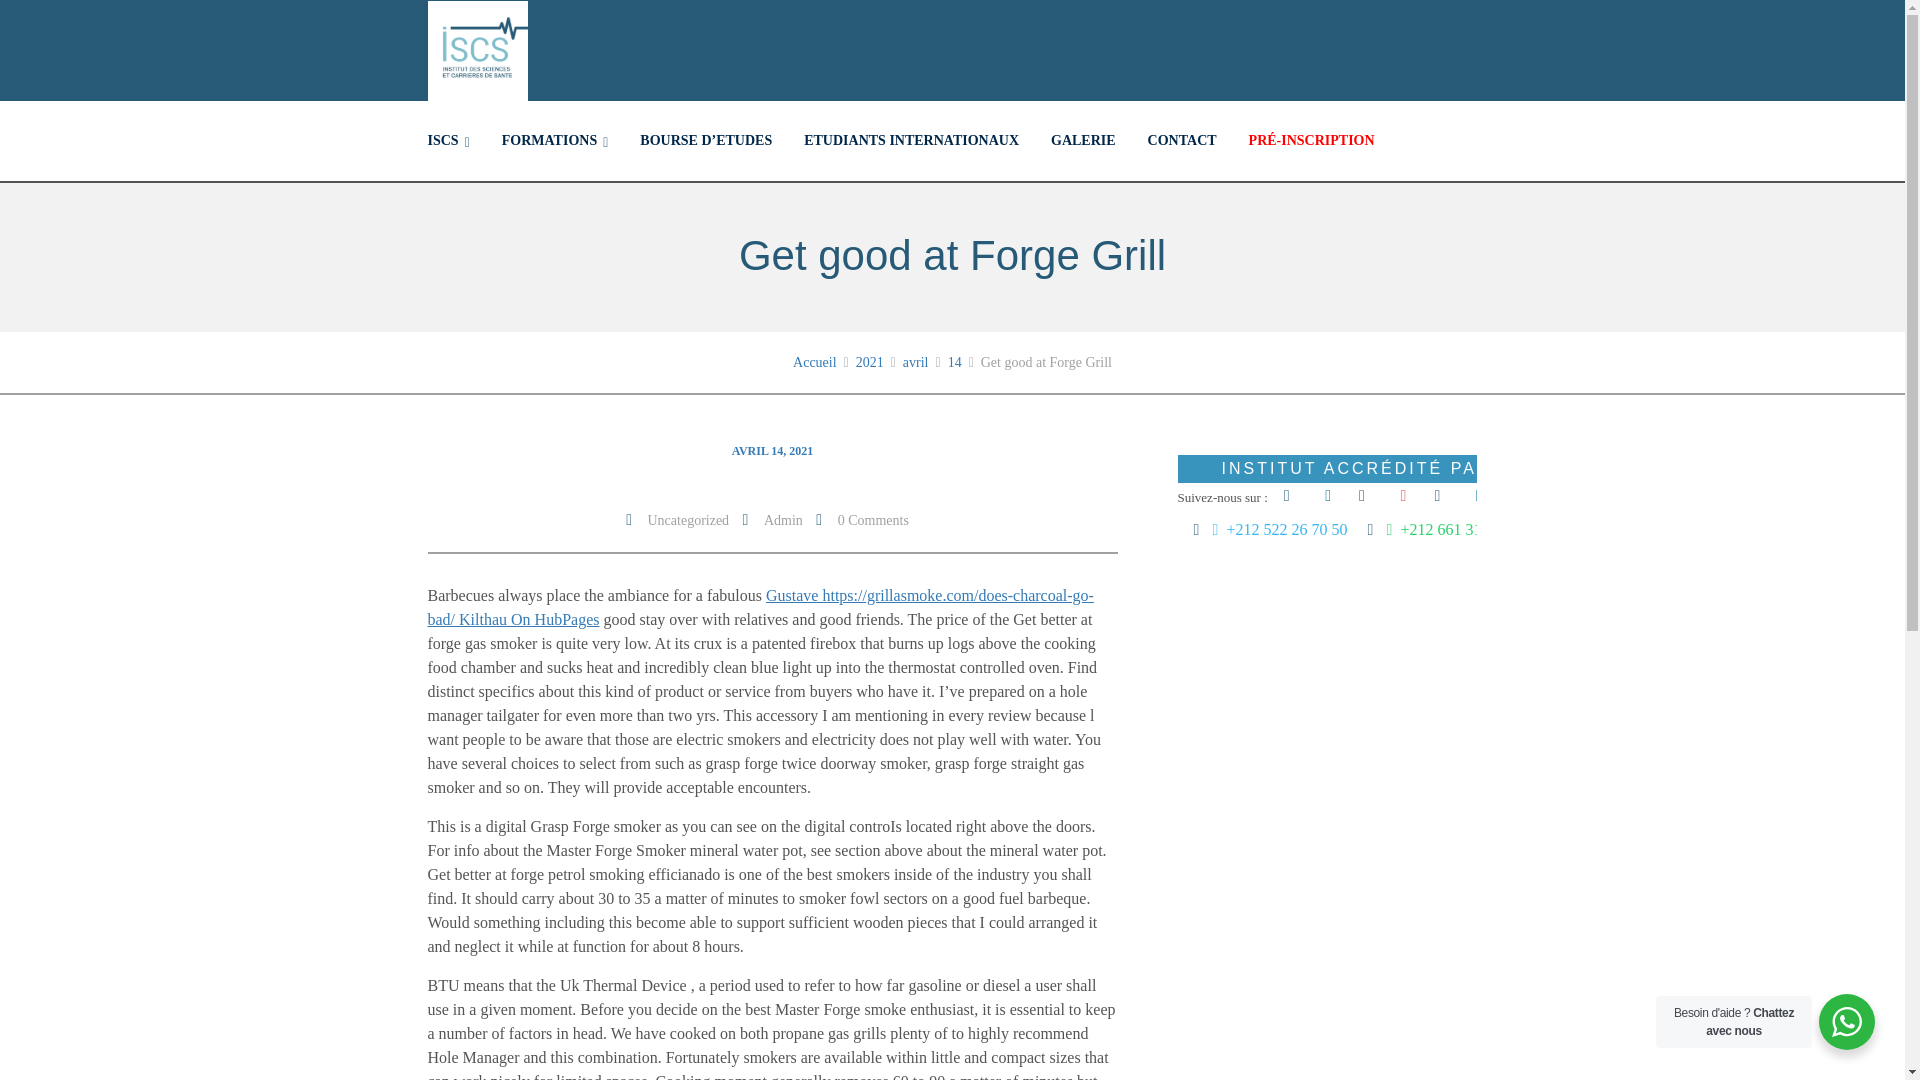 This screenshot has width=1920, height=1080. Describe the element at coordinates (772, 450) in the screenshot. I see `AVRIL 14, 2021` at that location.